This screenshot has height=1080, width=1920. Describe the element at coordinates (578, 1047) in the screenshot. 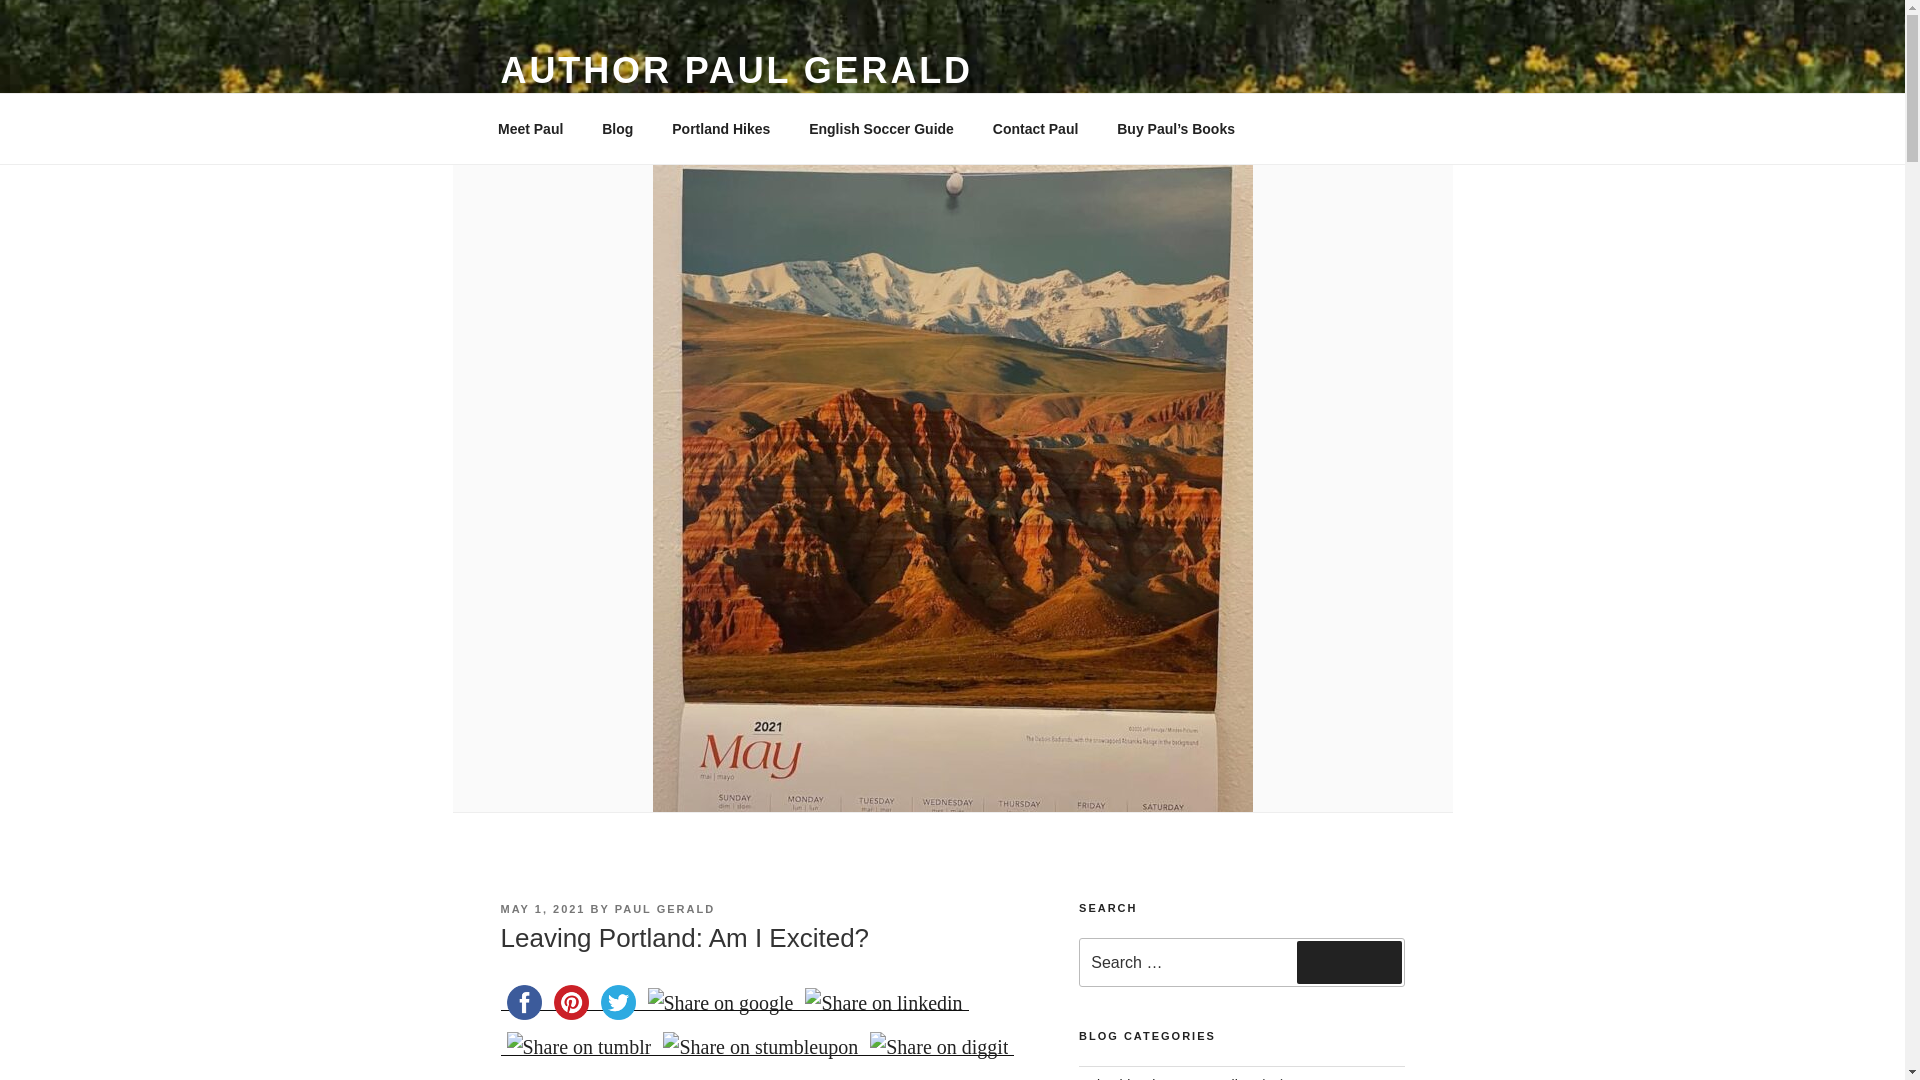

I see `tumblr` at that location.